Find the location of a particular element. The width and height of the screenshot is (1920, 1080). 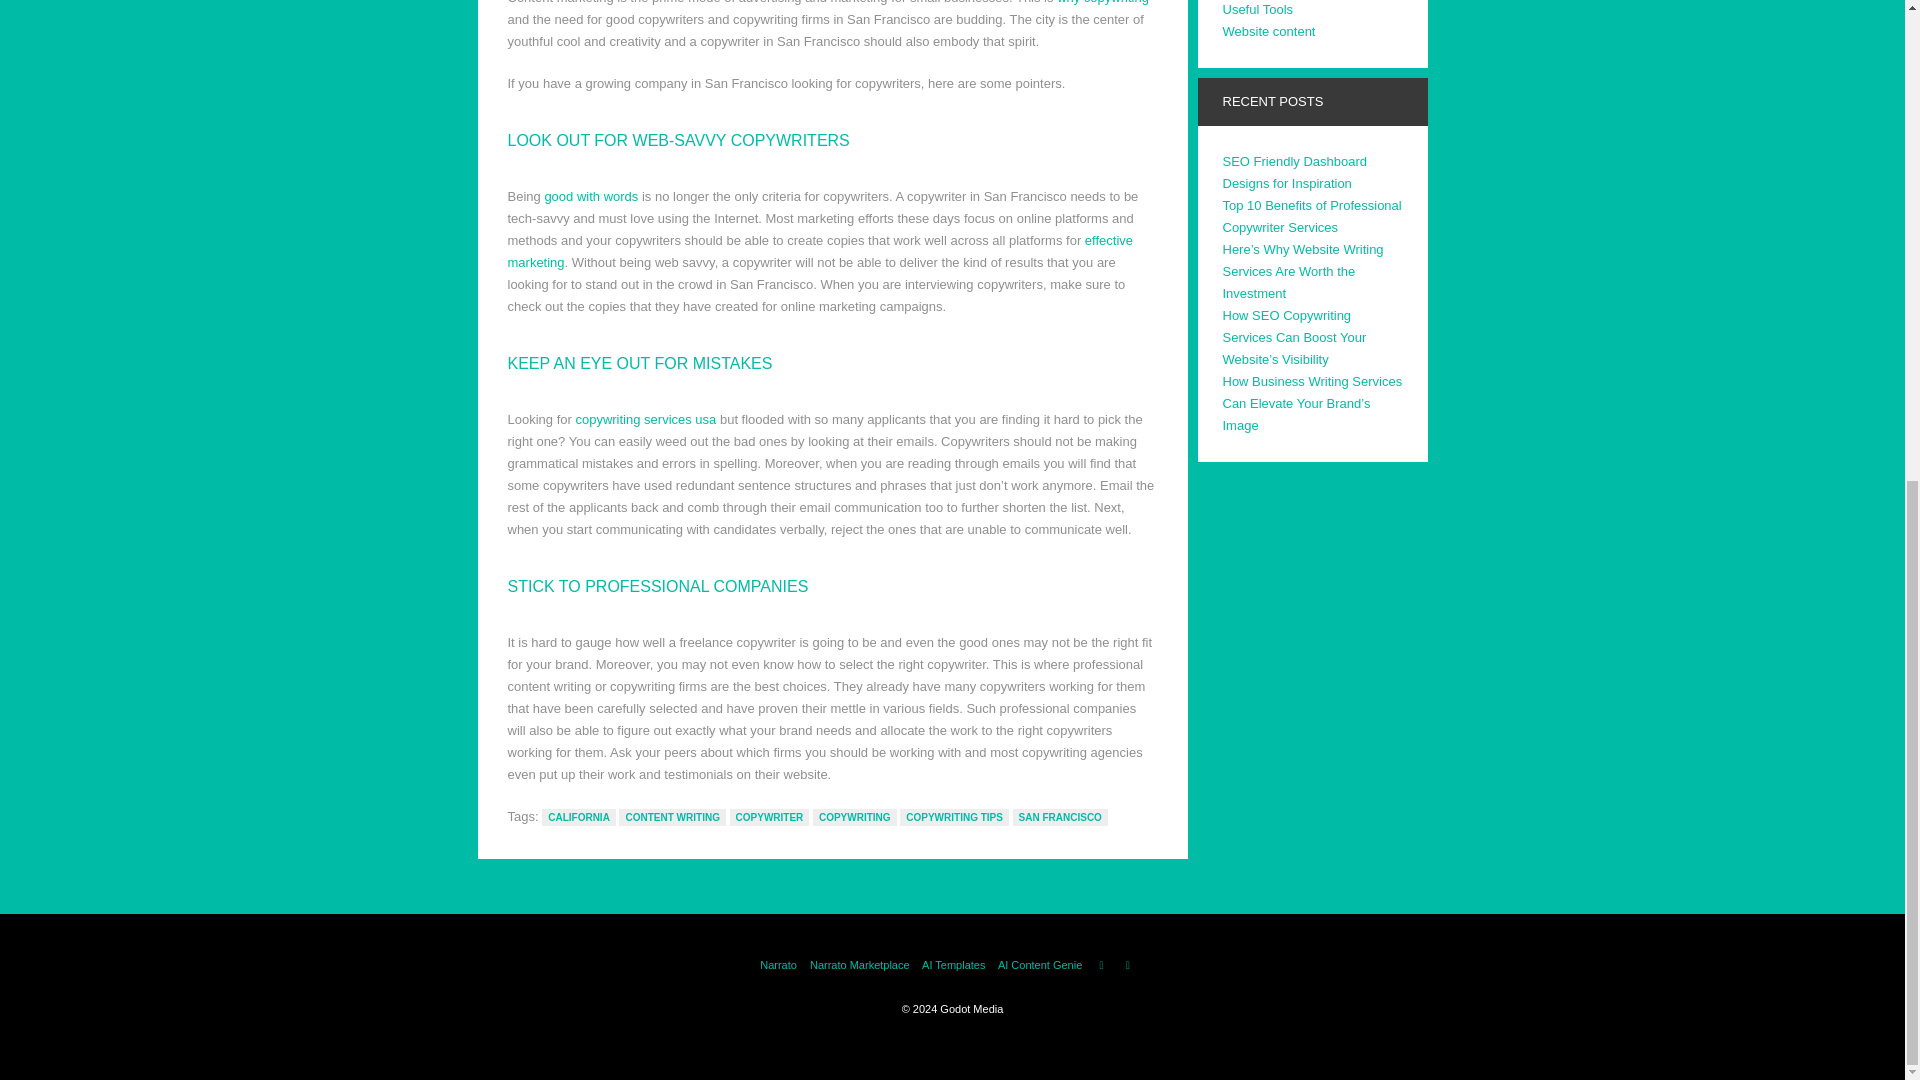

SAN FRANCISCO is located at coordinates (1060, 817).